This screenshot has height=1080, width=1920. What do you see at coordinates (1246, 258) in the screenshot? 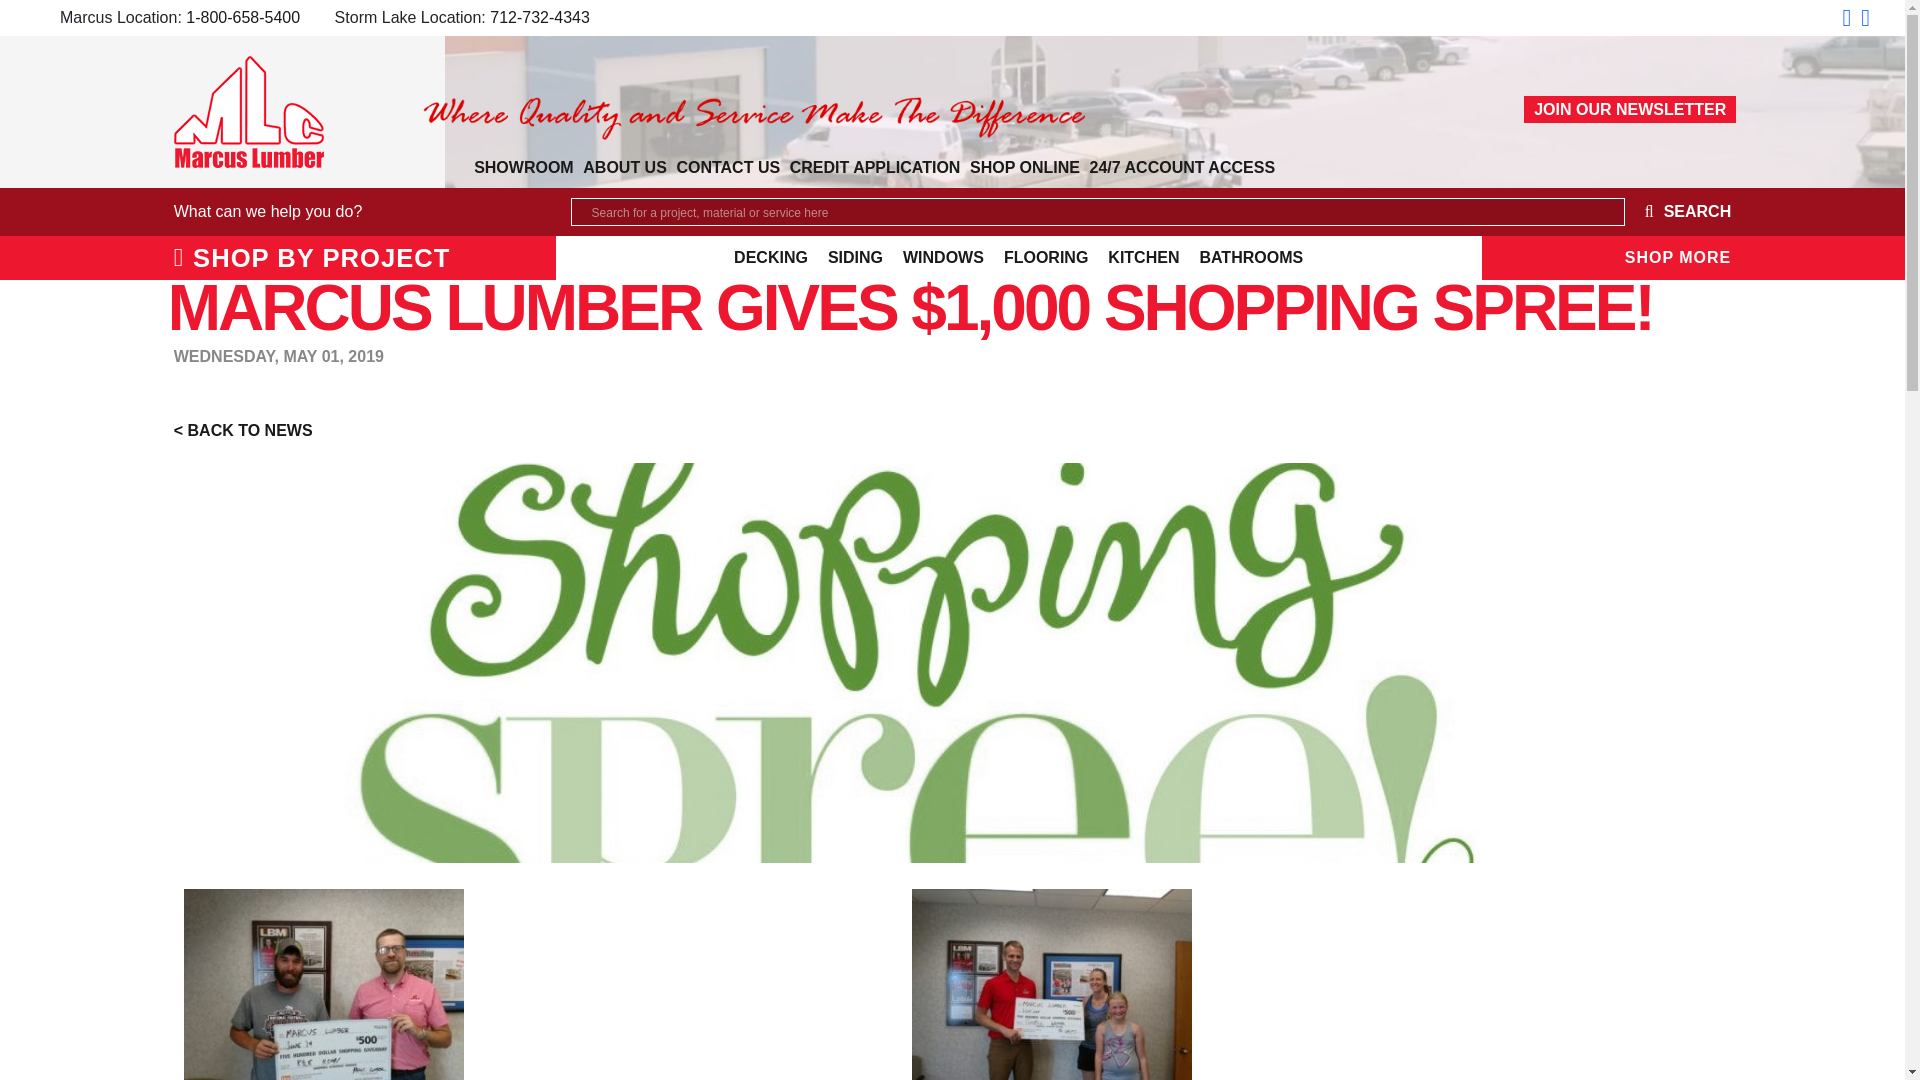
I see `BATHROOMS` at bounding box center [1246, 258].